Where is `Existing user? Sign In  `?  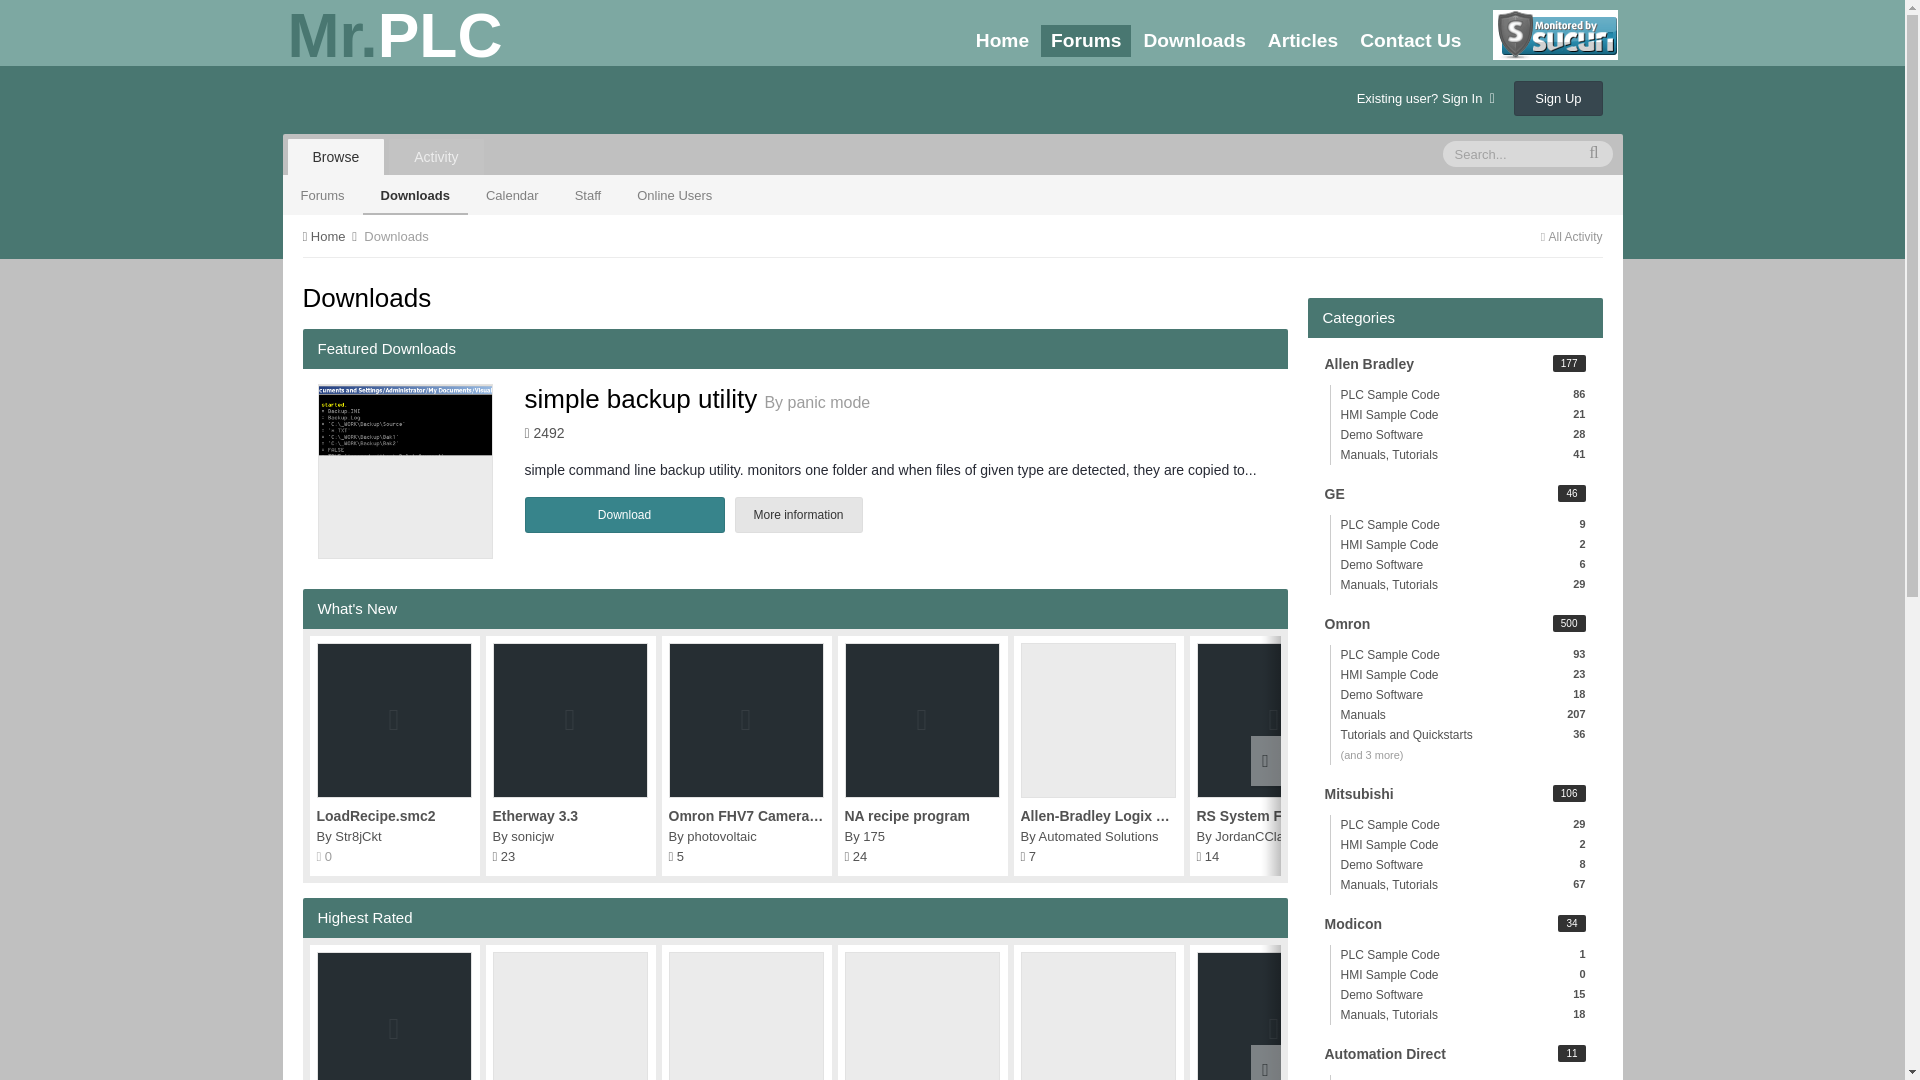 Existing user? Sign In   is located at coordinates (1426, 98).